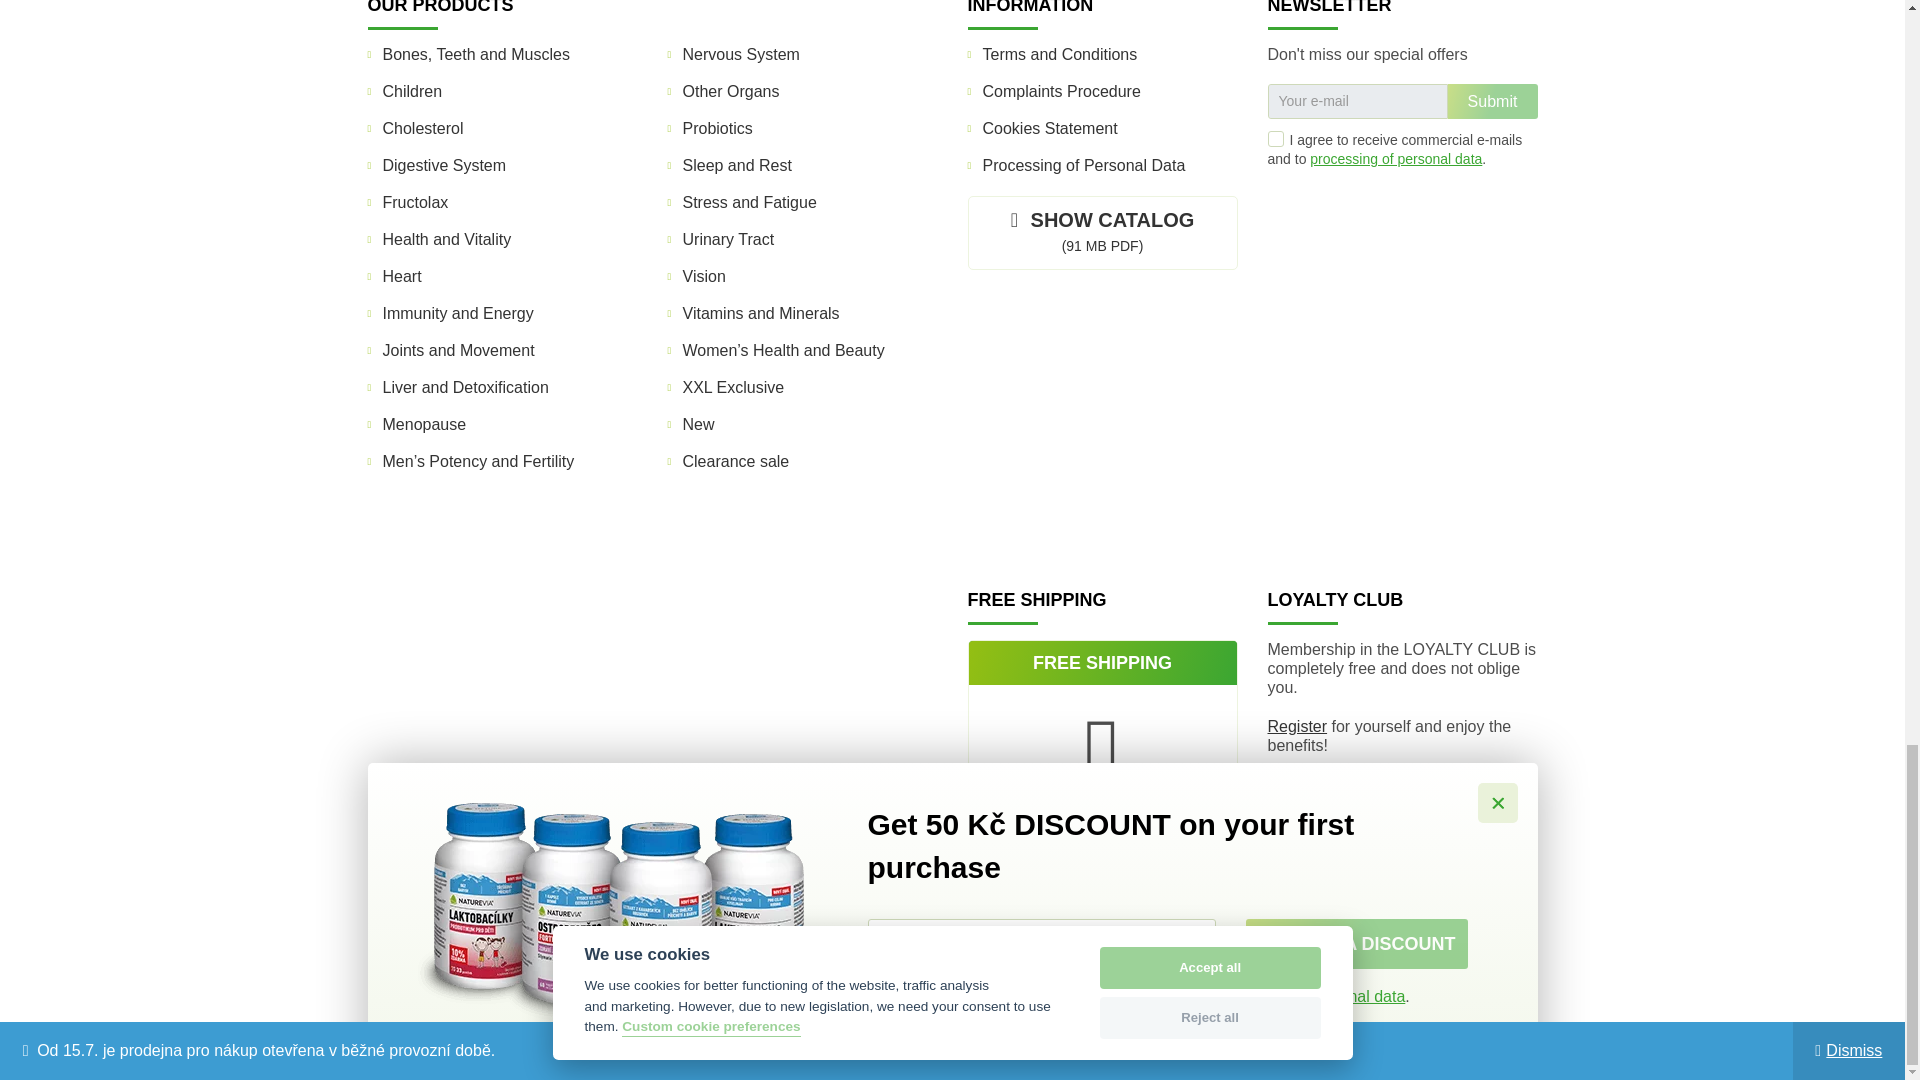 This screenshot has height=1080, width=1920. I want to click on Naturevia on Facebook, so click(1382, 294).